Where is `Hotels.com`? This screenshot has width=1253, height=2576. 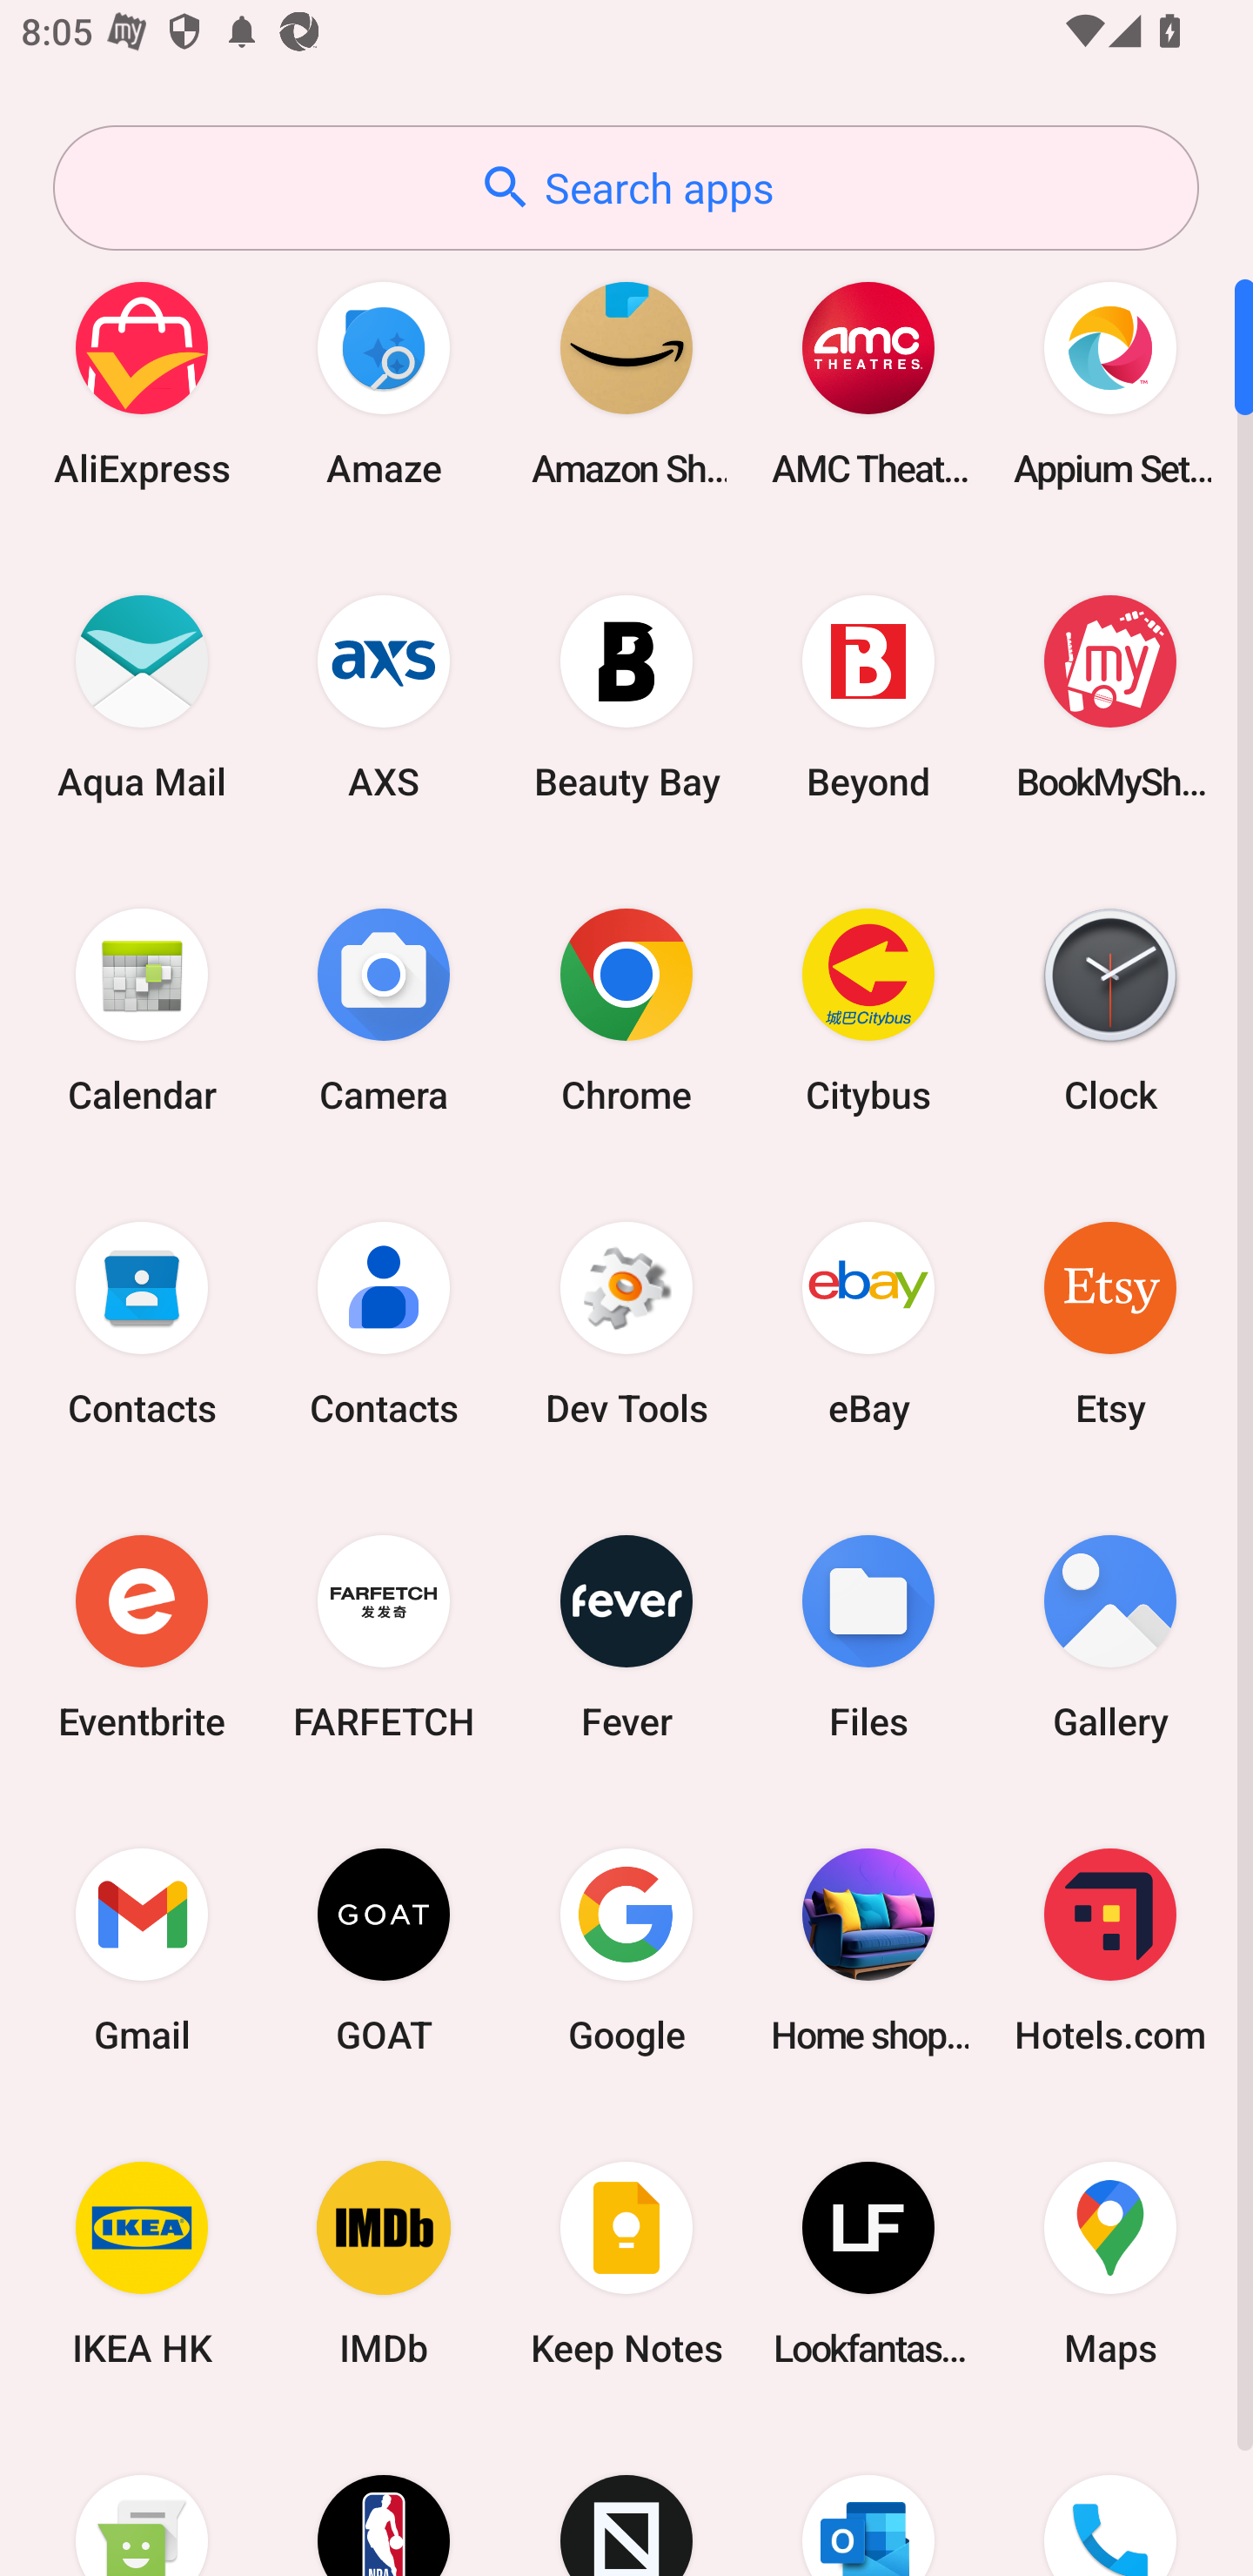
Hotels.com is located at coordinates (1110, 1949).